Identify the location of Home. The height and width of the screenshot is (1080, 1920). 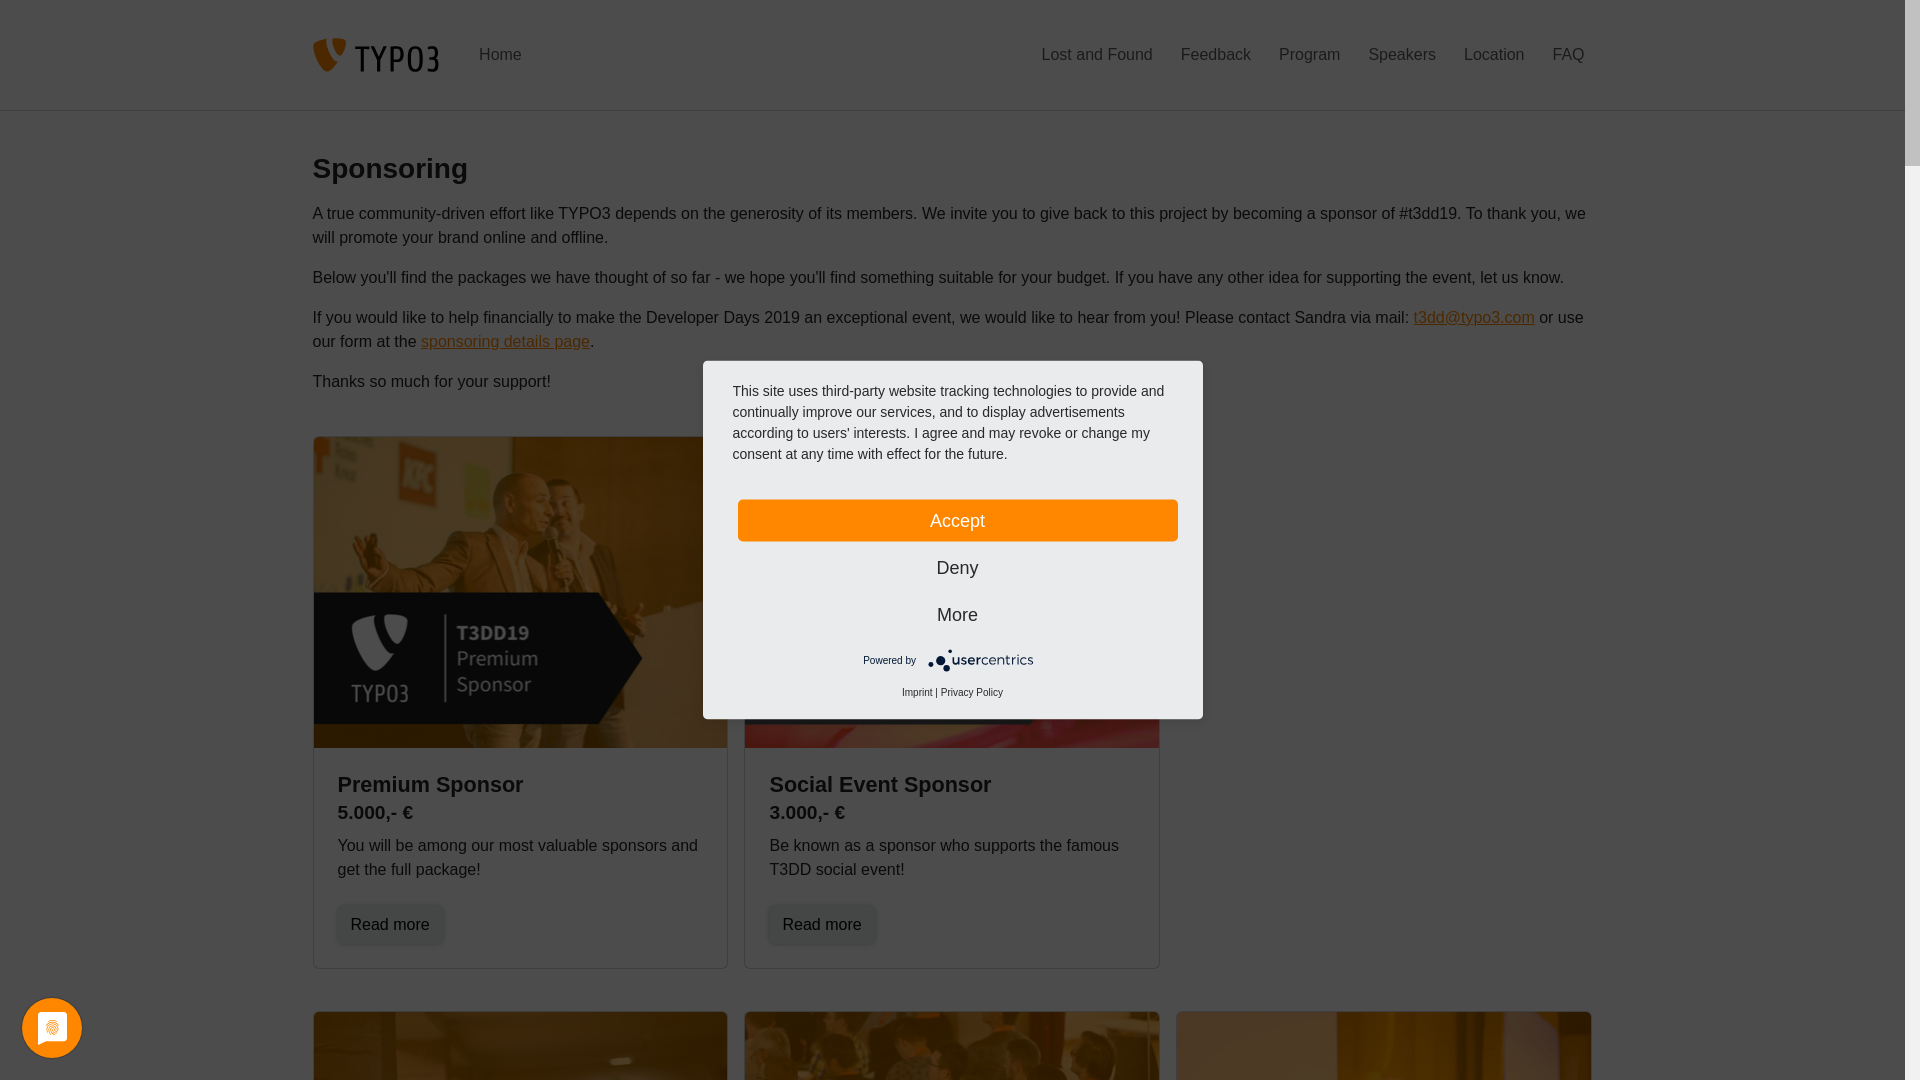
(500, 54).